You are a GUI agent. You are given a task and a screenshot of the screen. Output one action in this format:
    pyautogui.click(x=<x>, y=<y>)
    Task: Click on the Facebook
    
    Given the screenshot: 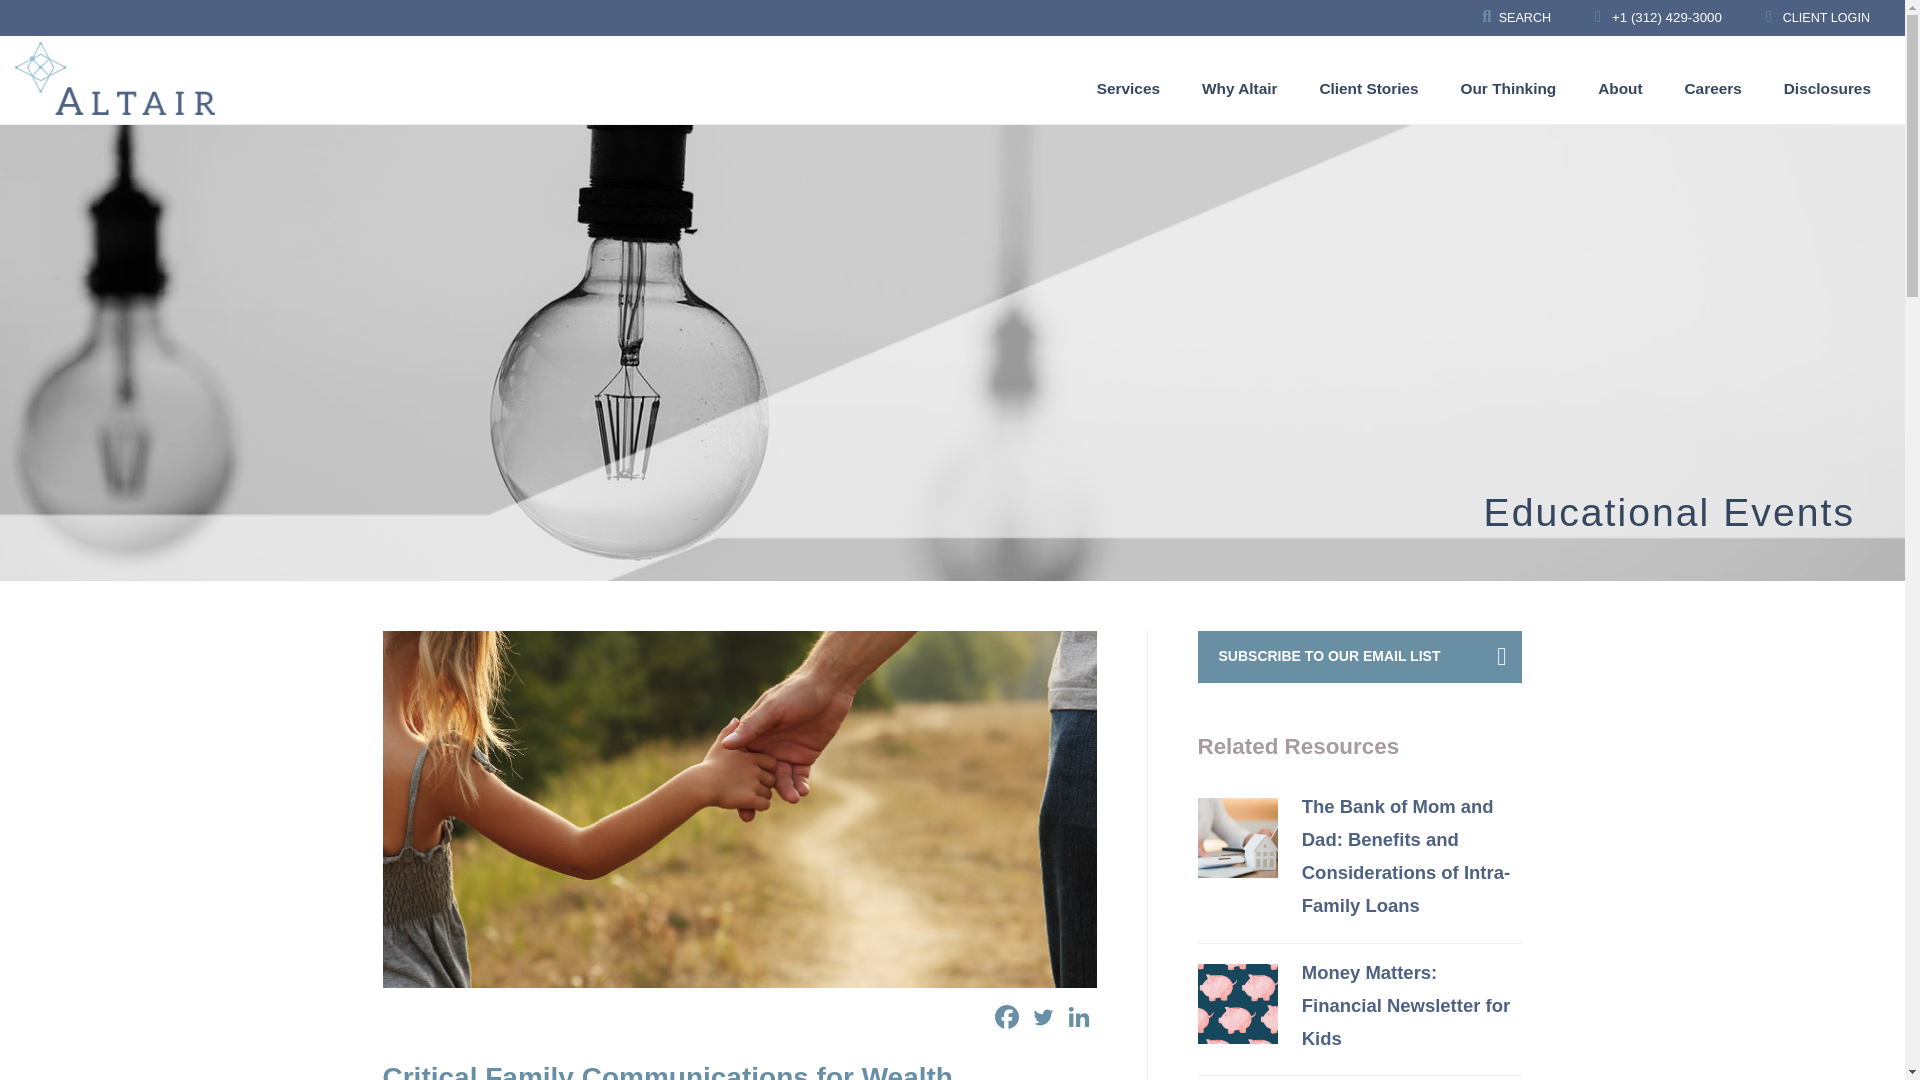 What is the action you would take?
    pyautogui.click(x=1006, y=1016)
    